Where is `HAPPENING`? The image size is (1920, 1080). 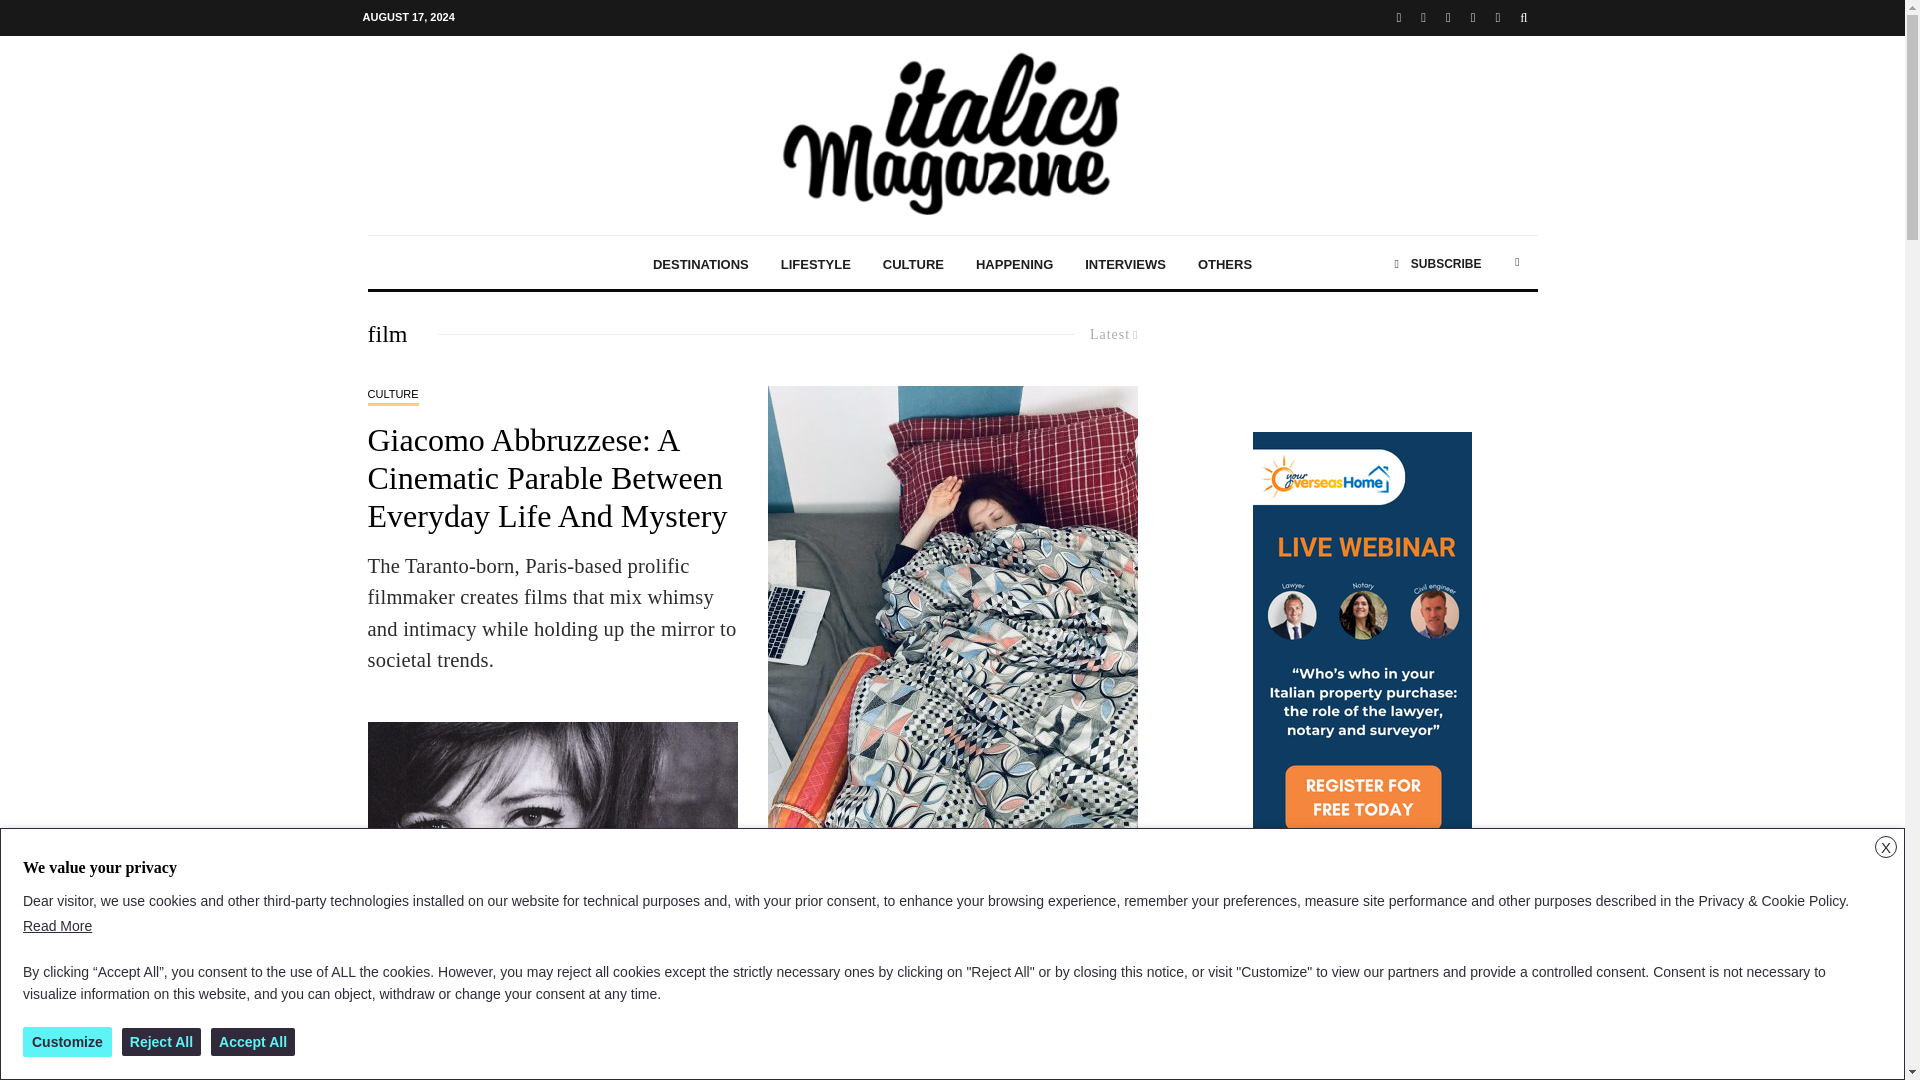
HAPPENING is located at coordinates (1014, 263).